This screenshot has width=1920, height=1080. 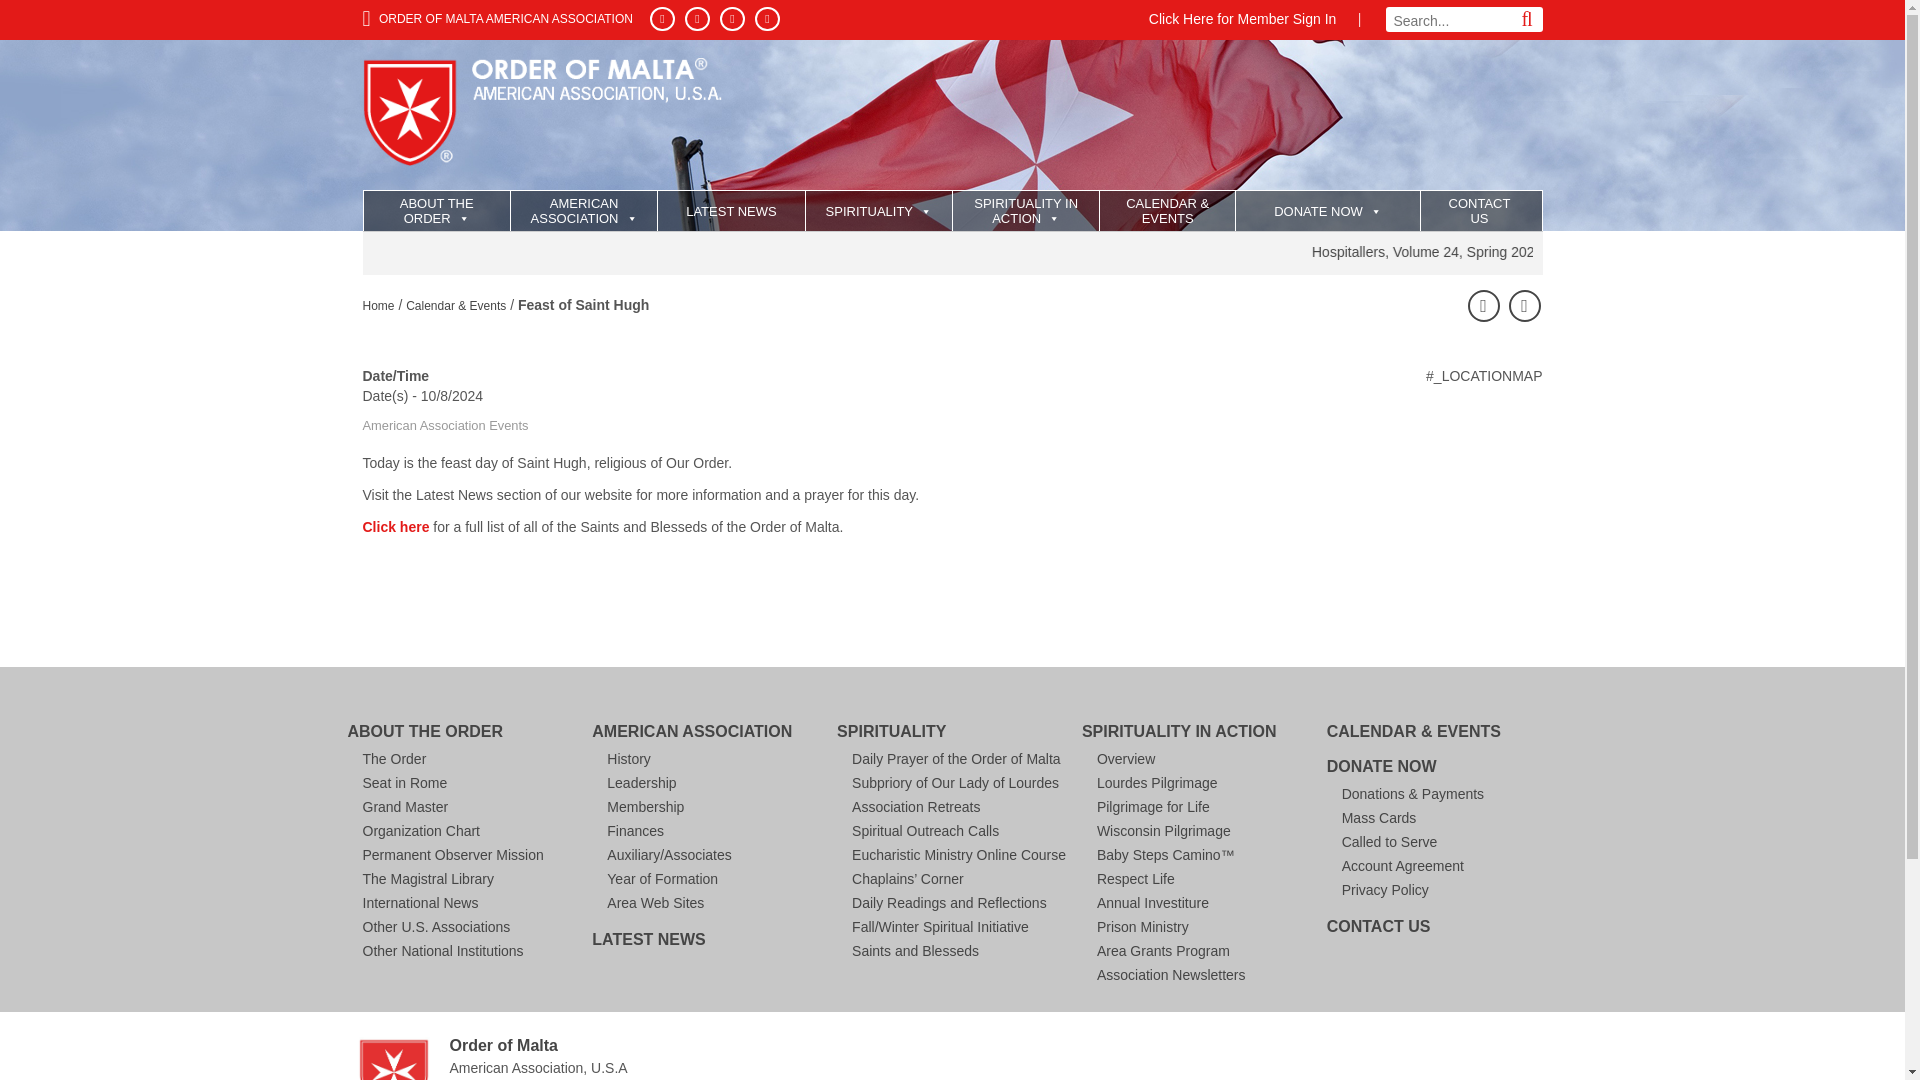 What do you see at coordinates (548, 120) in the screenshot?
I see `Order of Malta` at bounding box center [548, 120].